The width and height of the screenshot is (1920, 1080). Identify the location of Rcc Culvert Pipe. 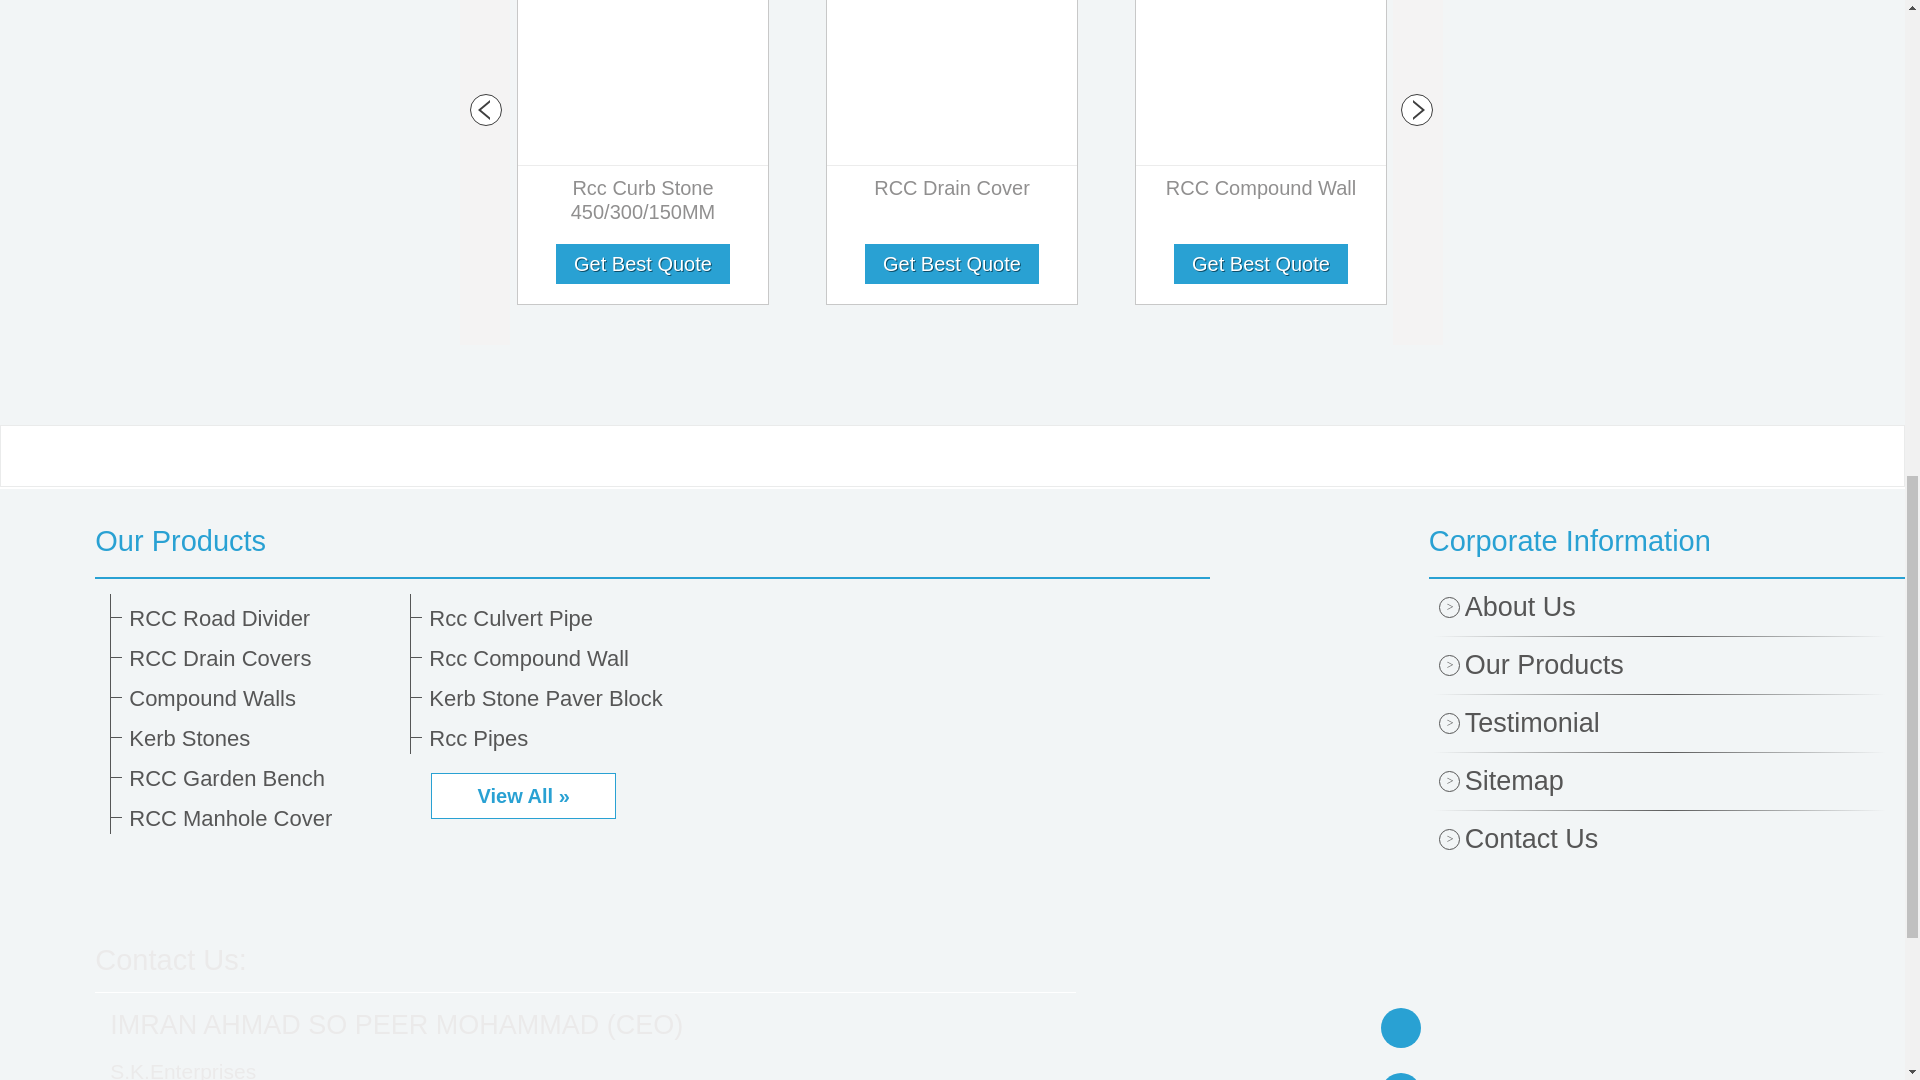
(562, 618).